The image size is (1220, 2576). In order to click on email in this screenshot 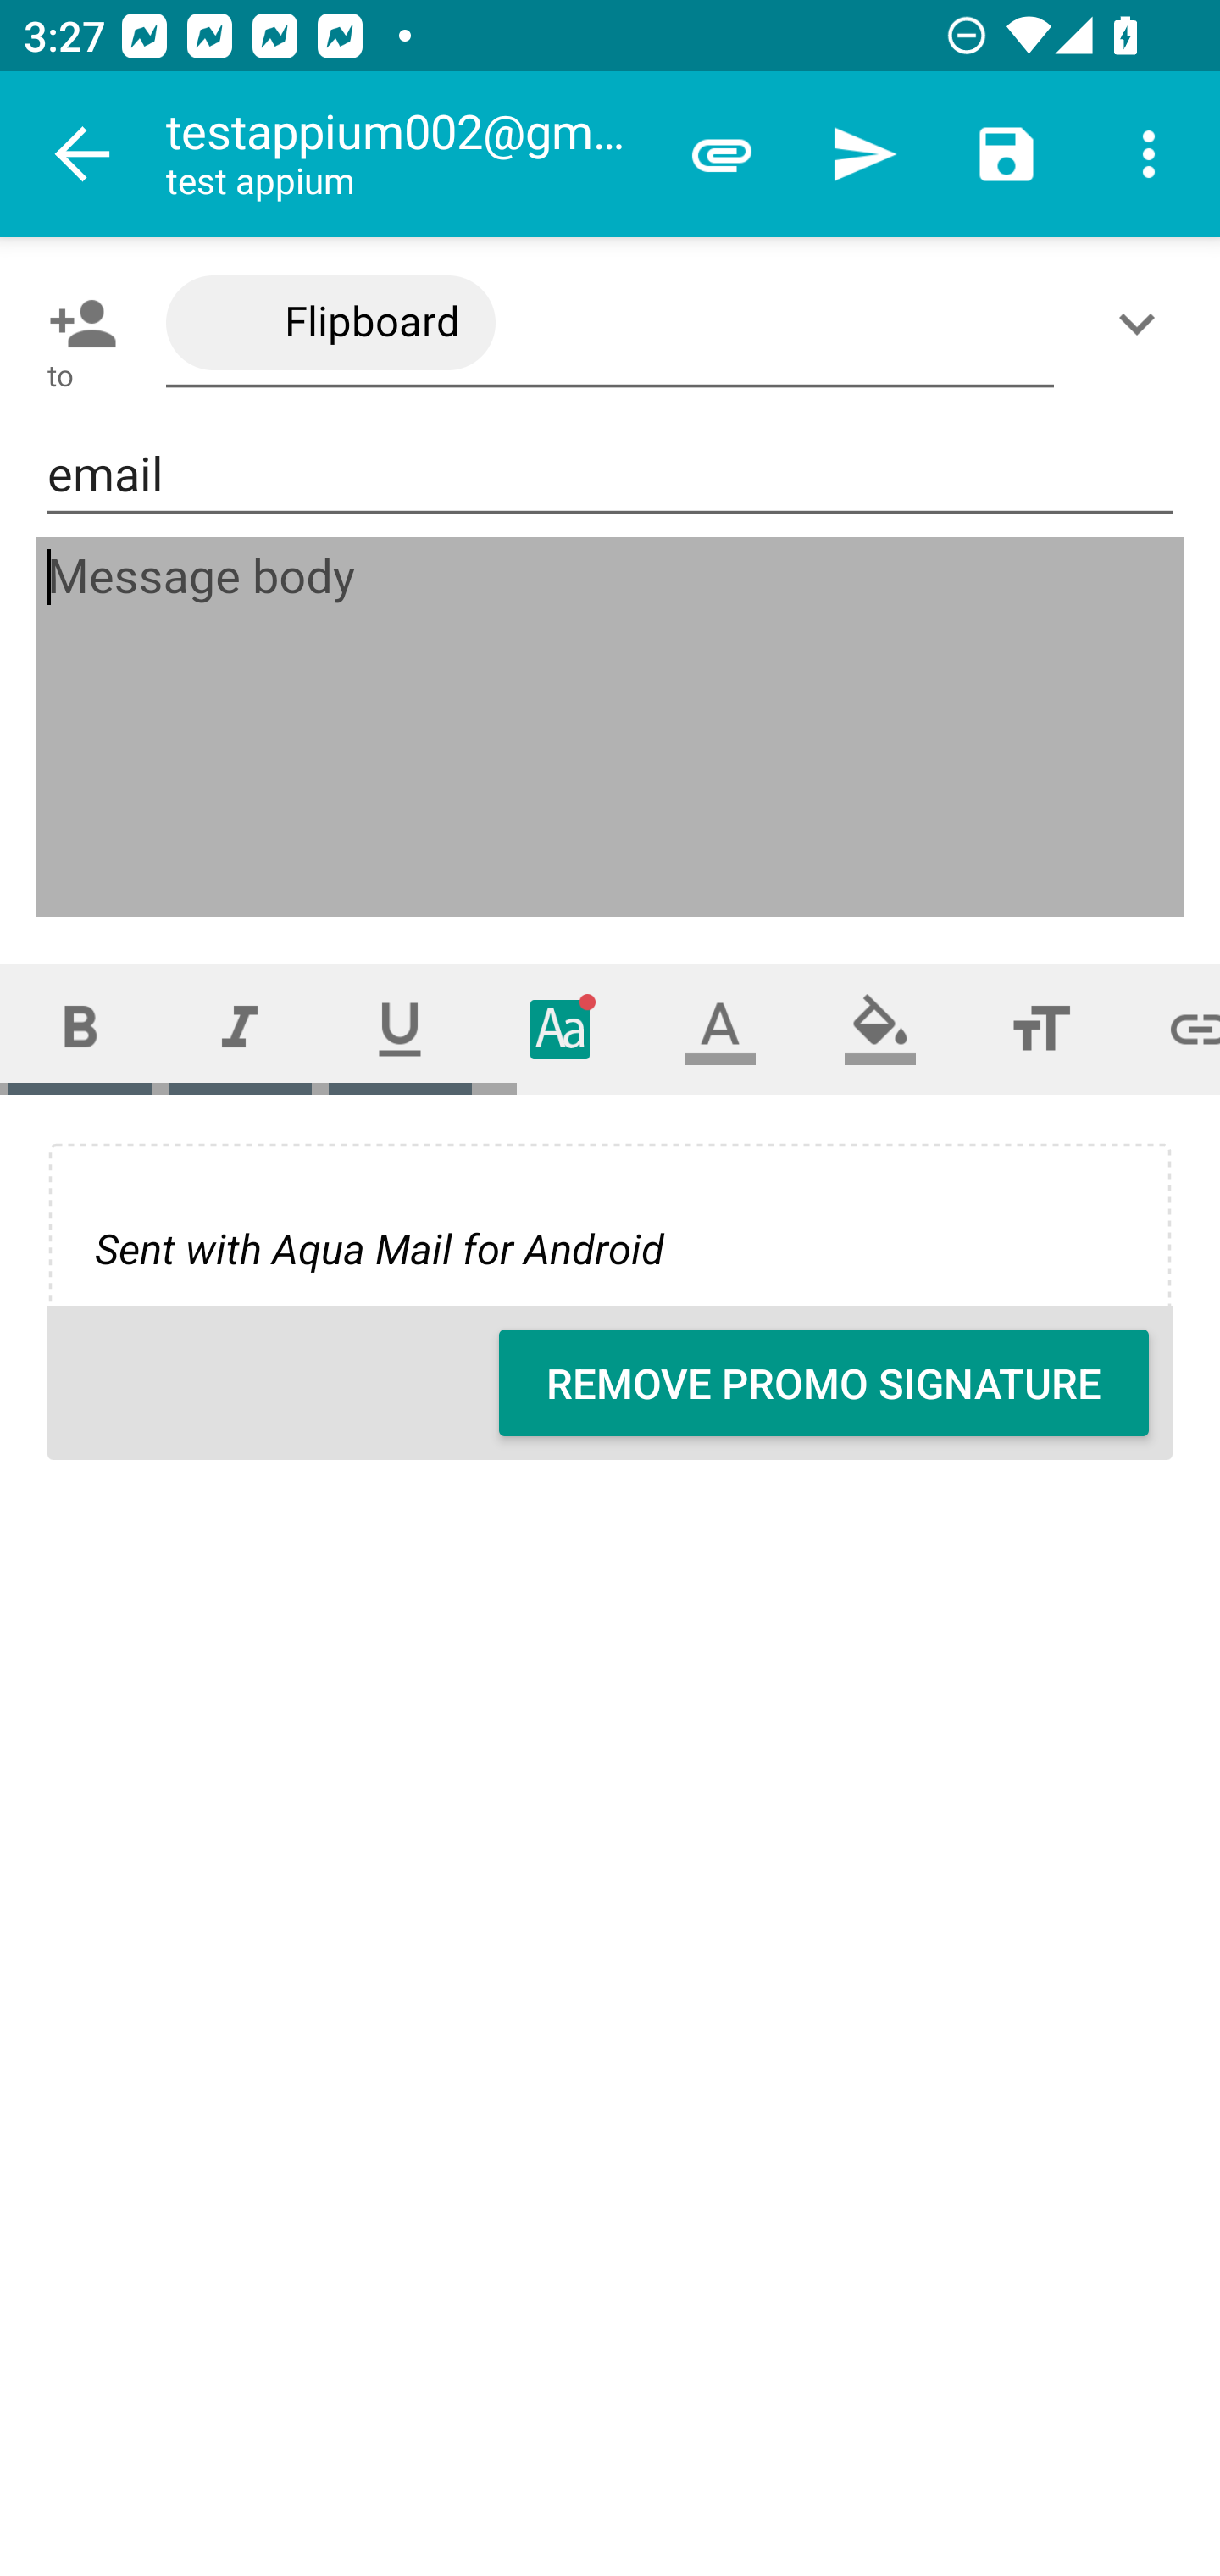, I will do `click(610, 475)`.